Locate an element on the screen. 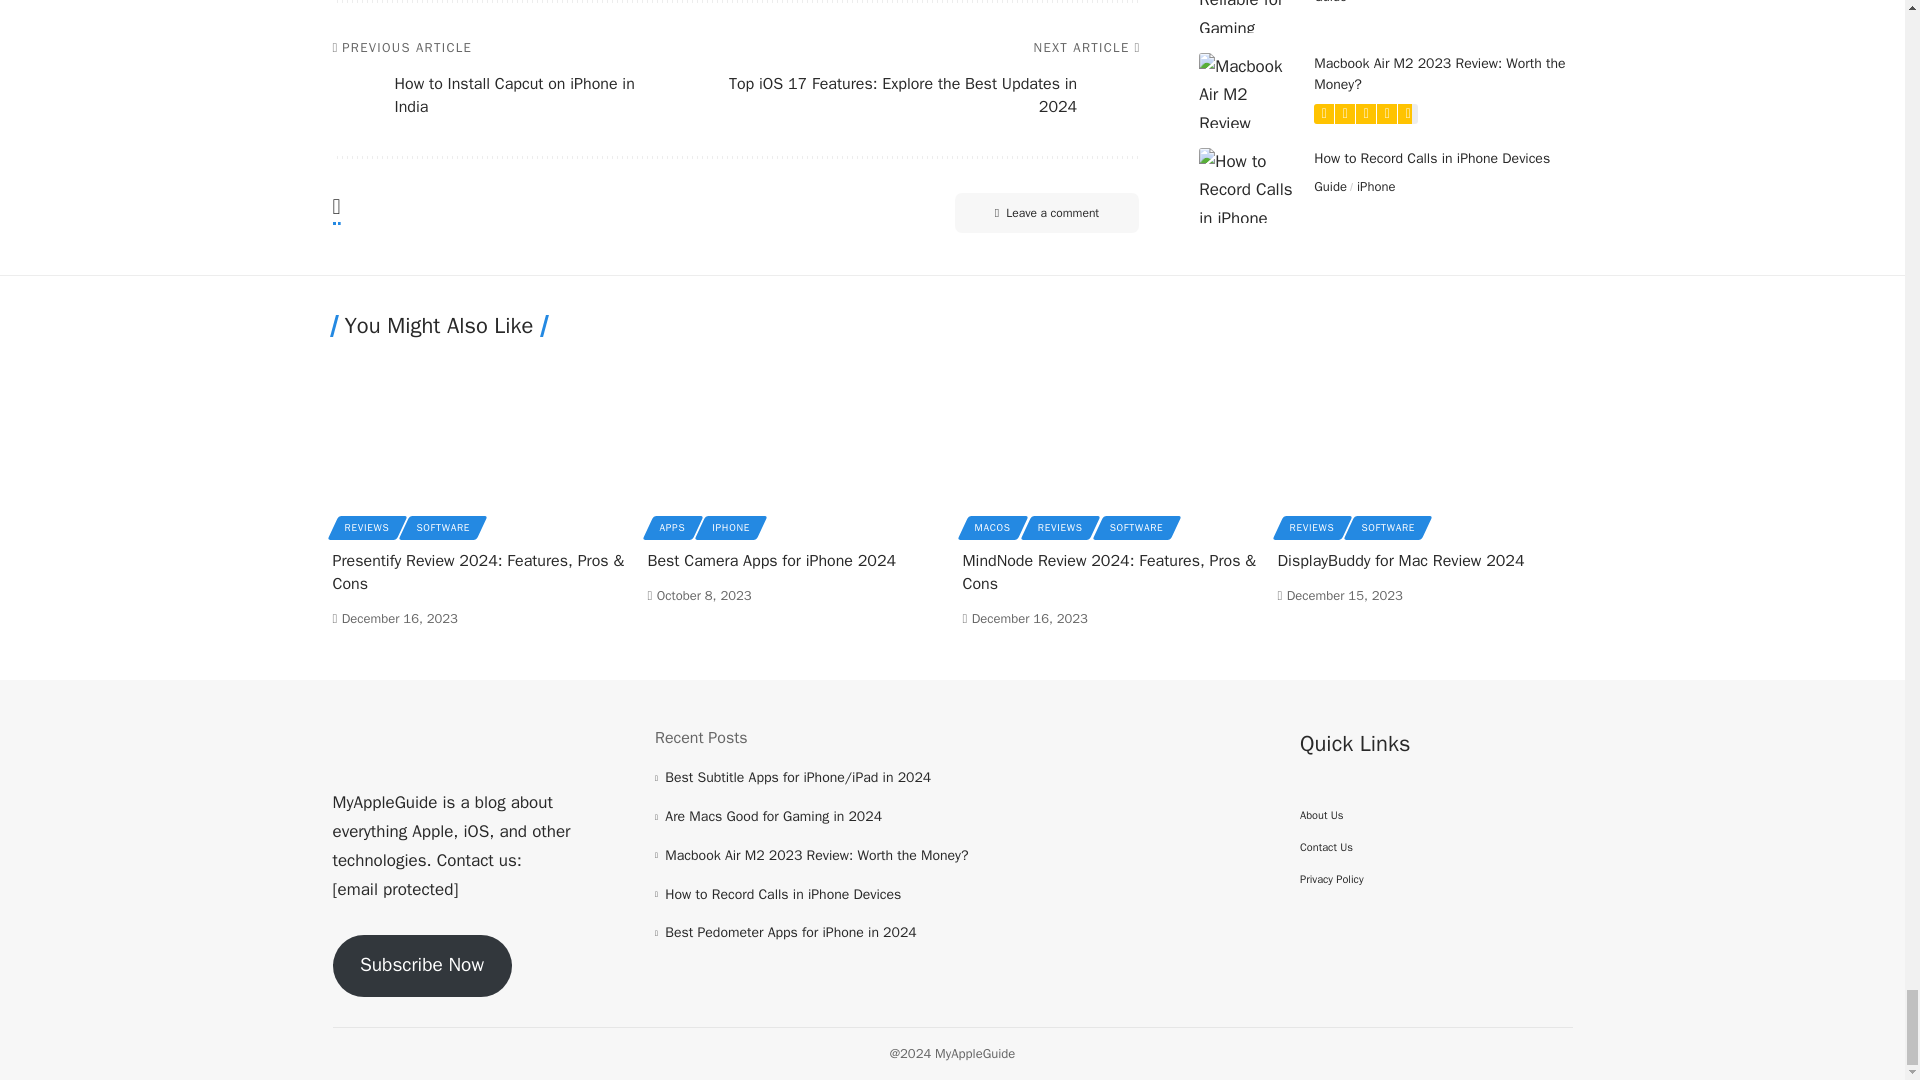  Best Camera Apps for iPhone 2024 is located at coordinates (795, 445).